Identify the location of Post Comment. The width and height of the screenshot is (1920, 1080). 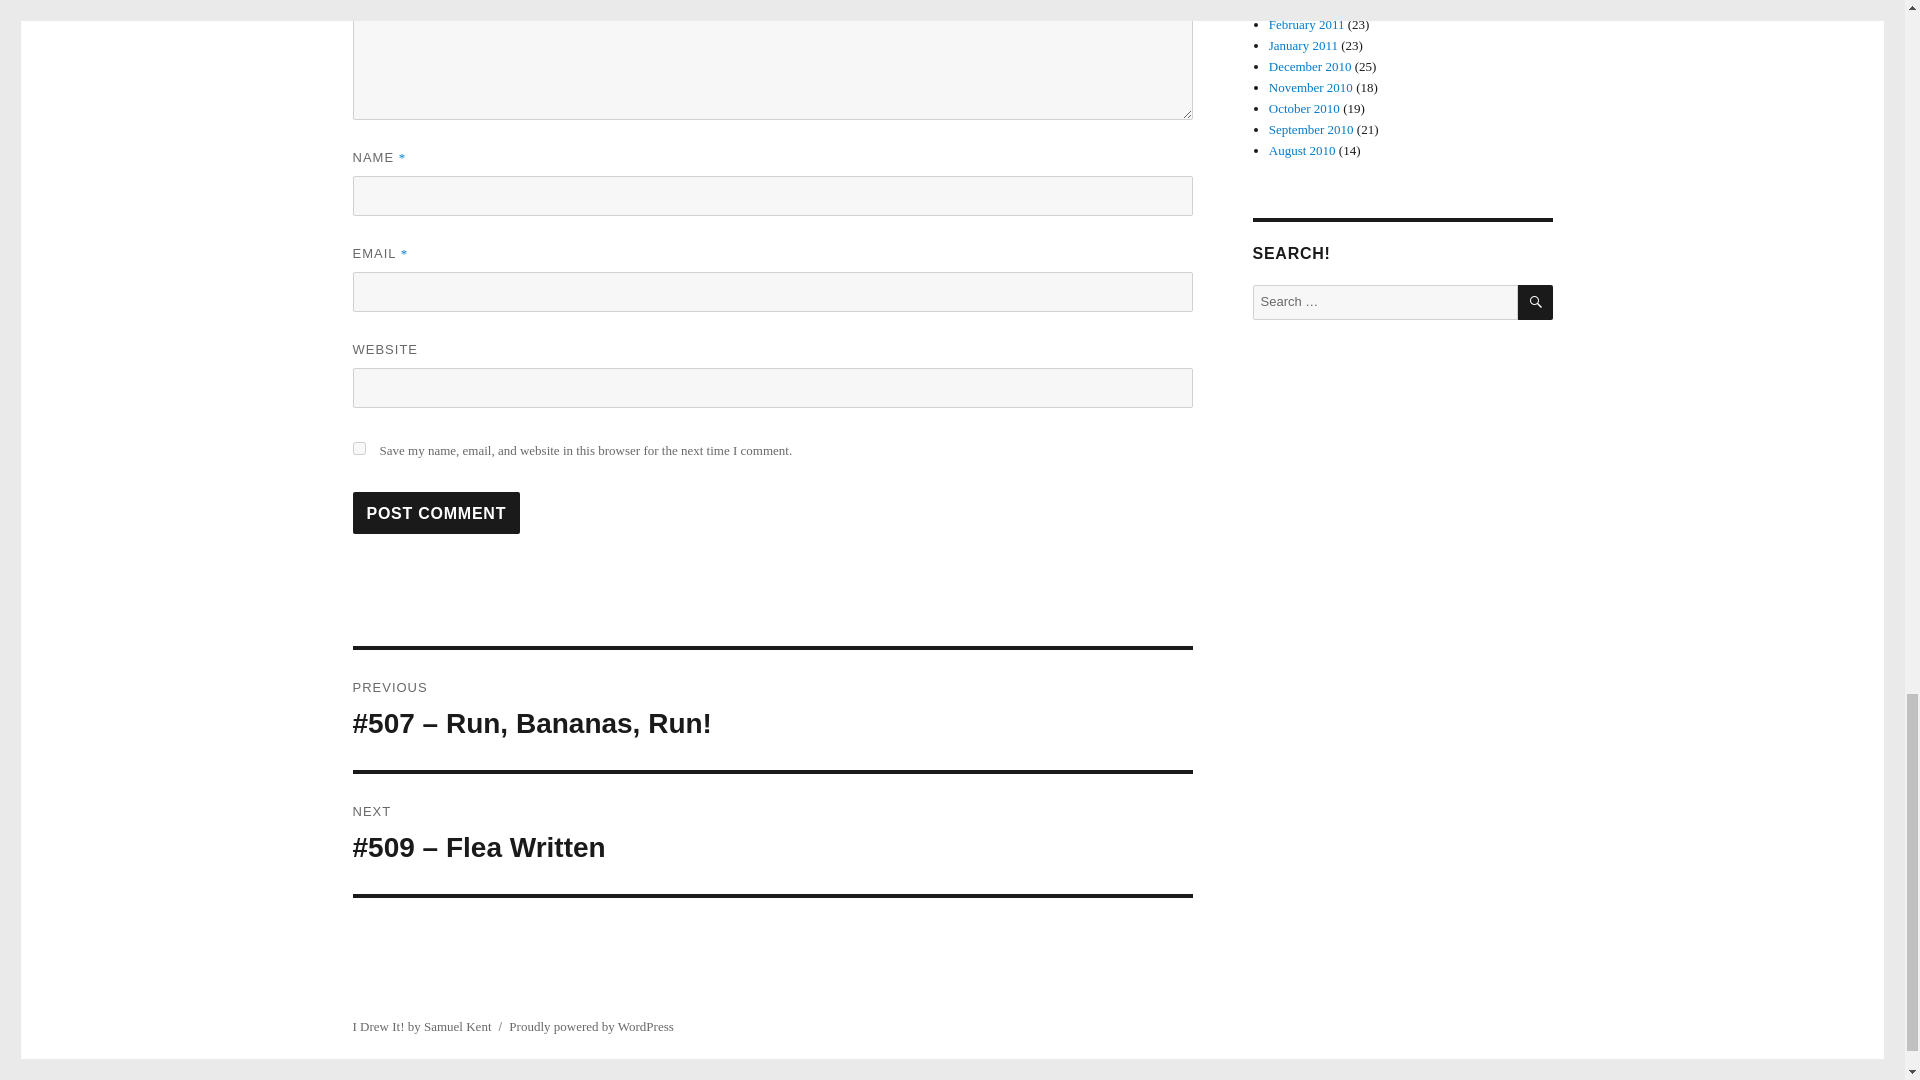
(436, 512).